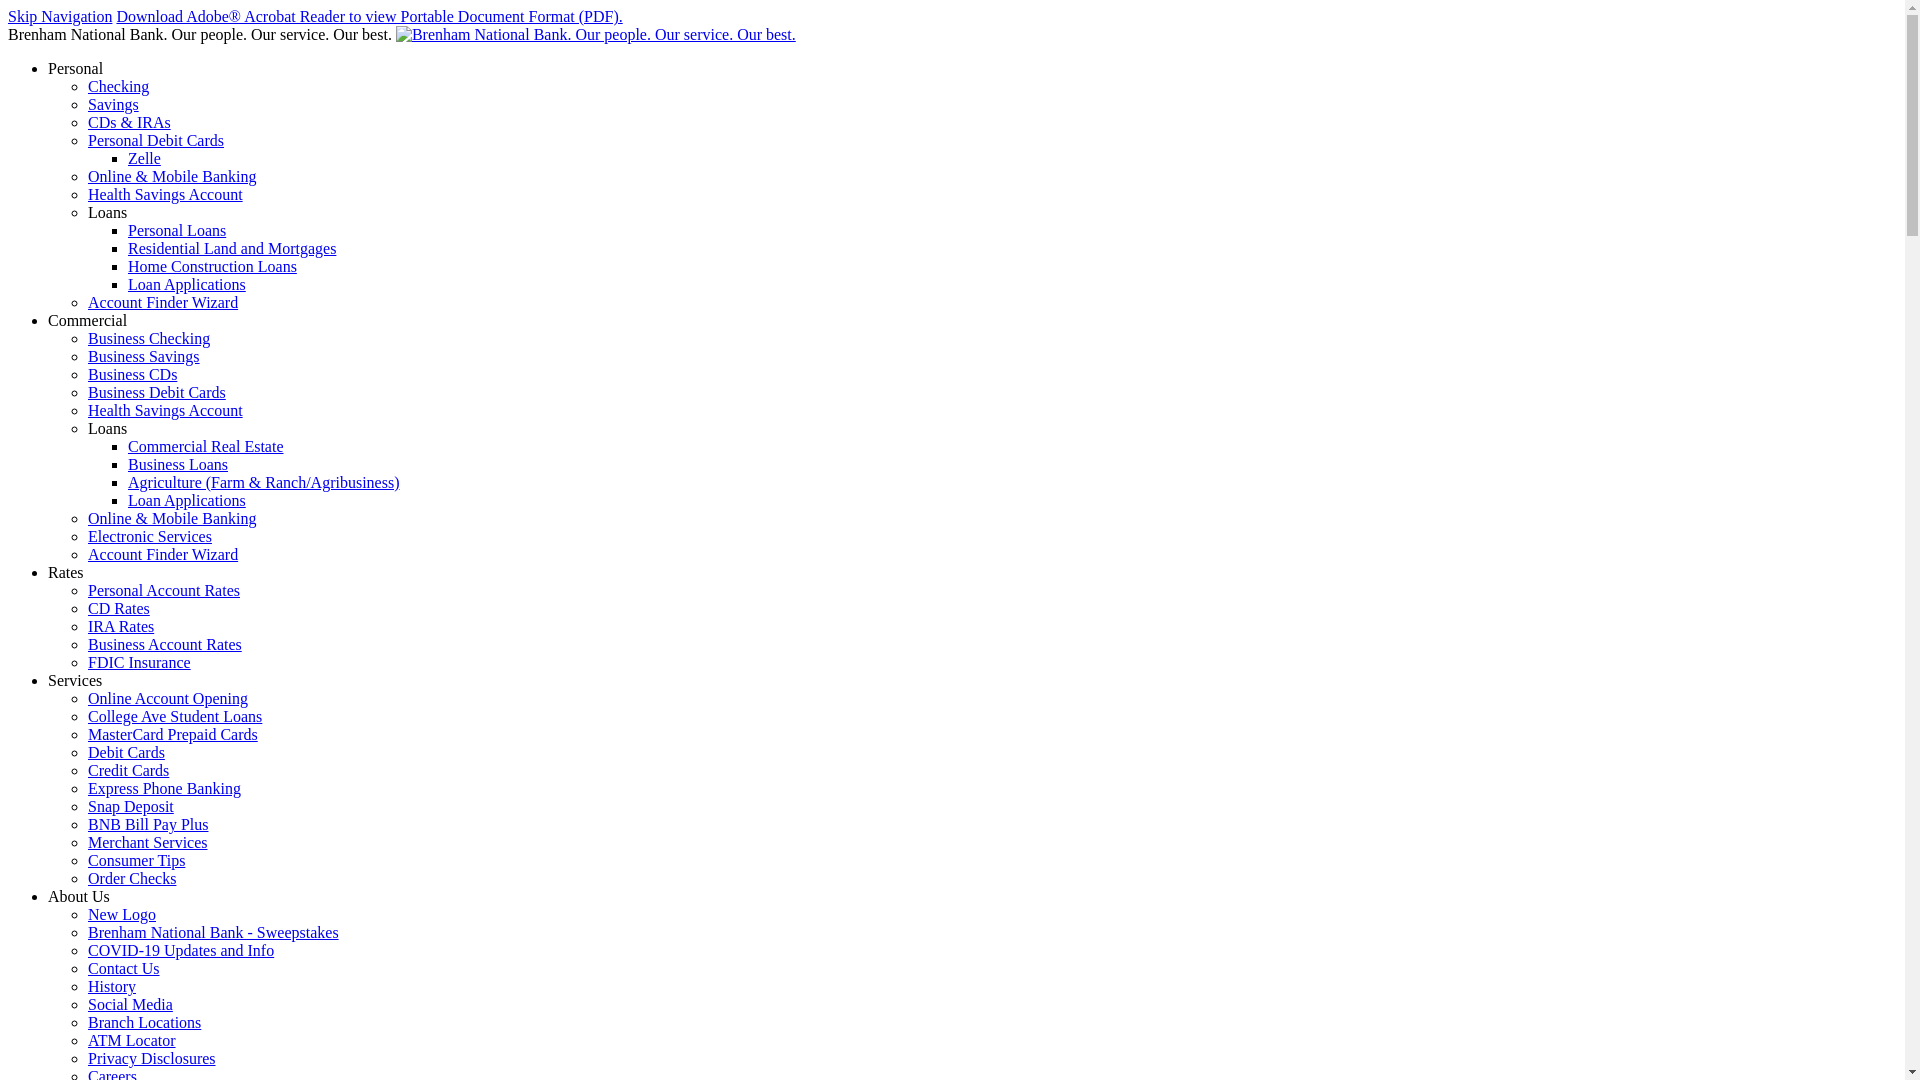 The width and height of the screenshot is (1920, 1080). I want to click on Contact Us, so click(124, 968).